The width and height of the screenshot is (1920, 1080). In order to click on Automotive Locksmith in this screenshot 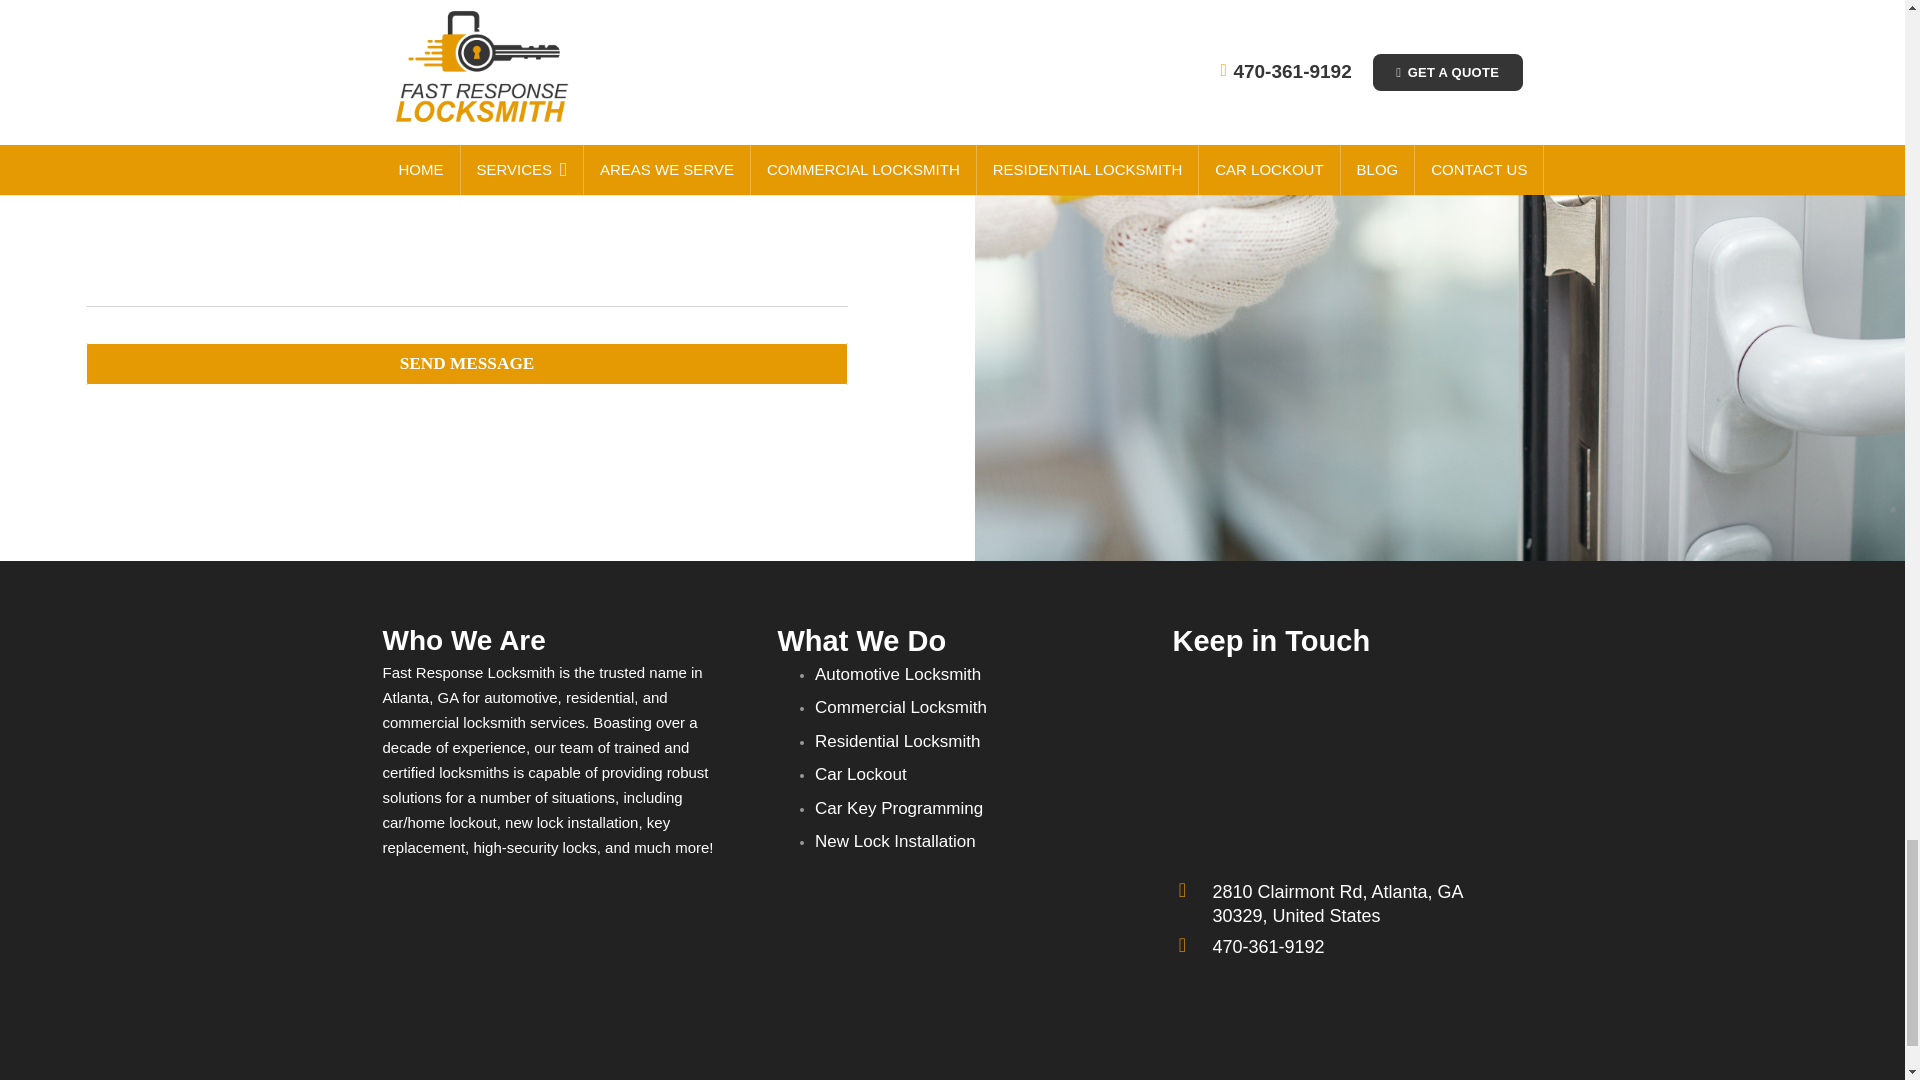, I will do `click(898, 674)`.